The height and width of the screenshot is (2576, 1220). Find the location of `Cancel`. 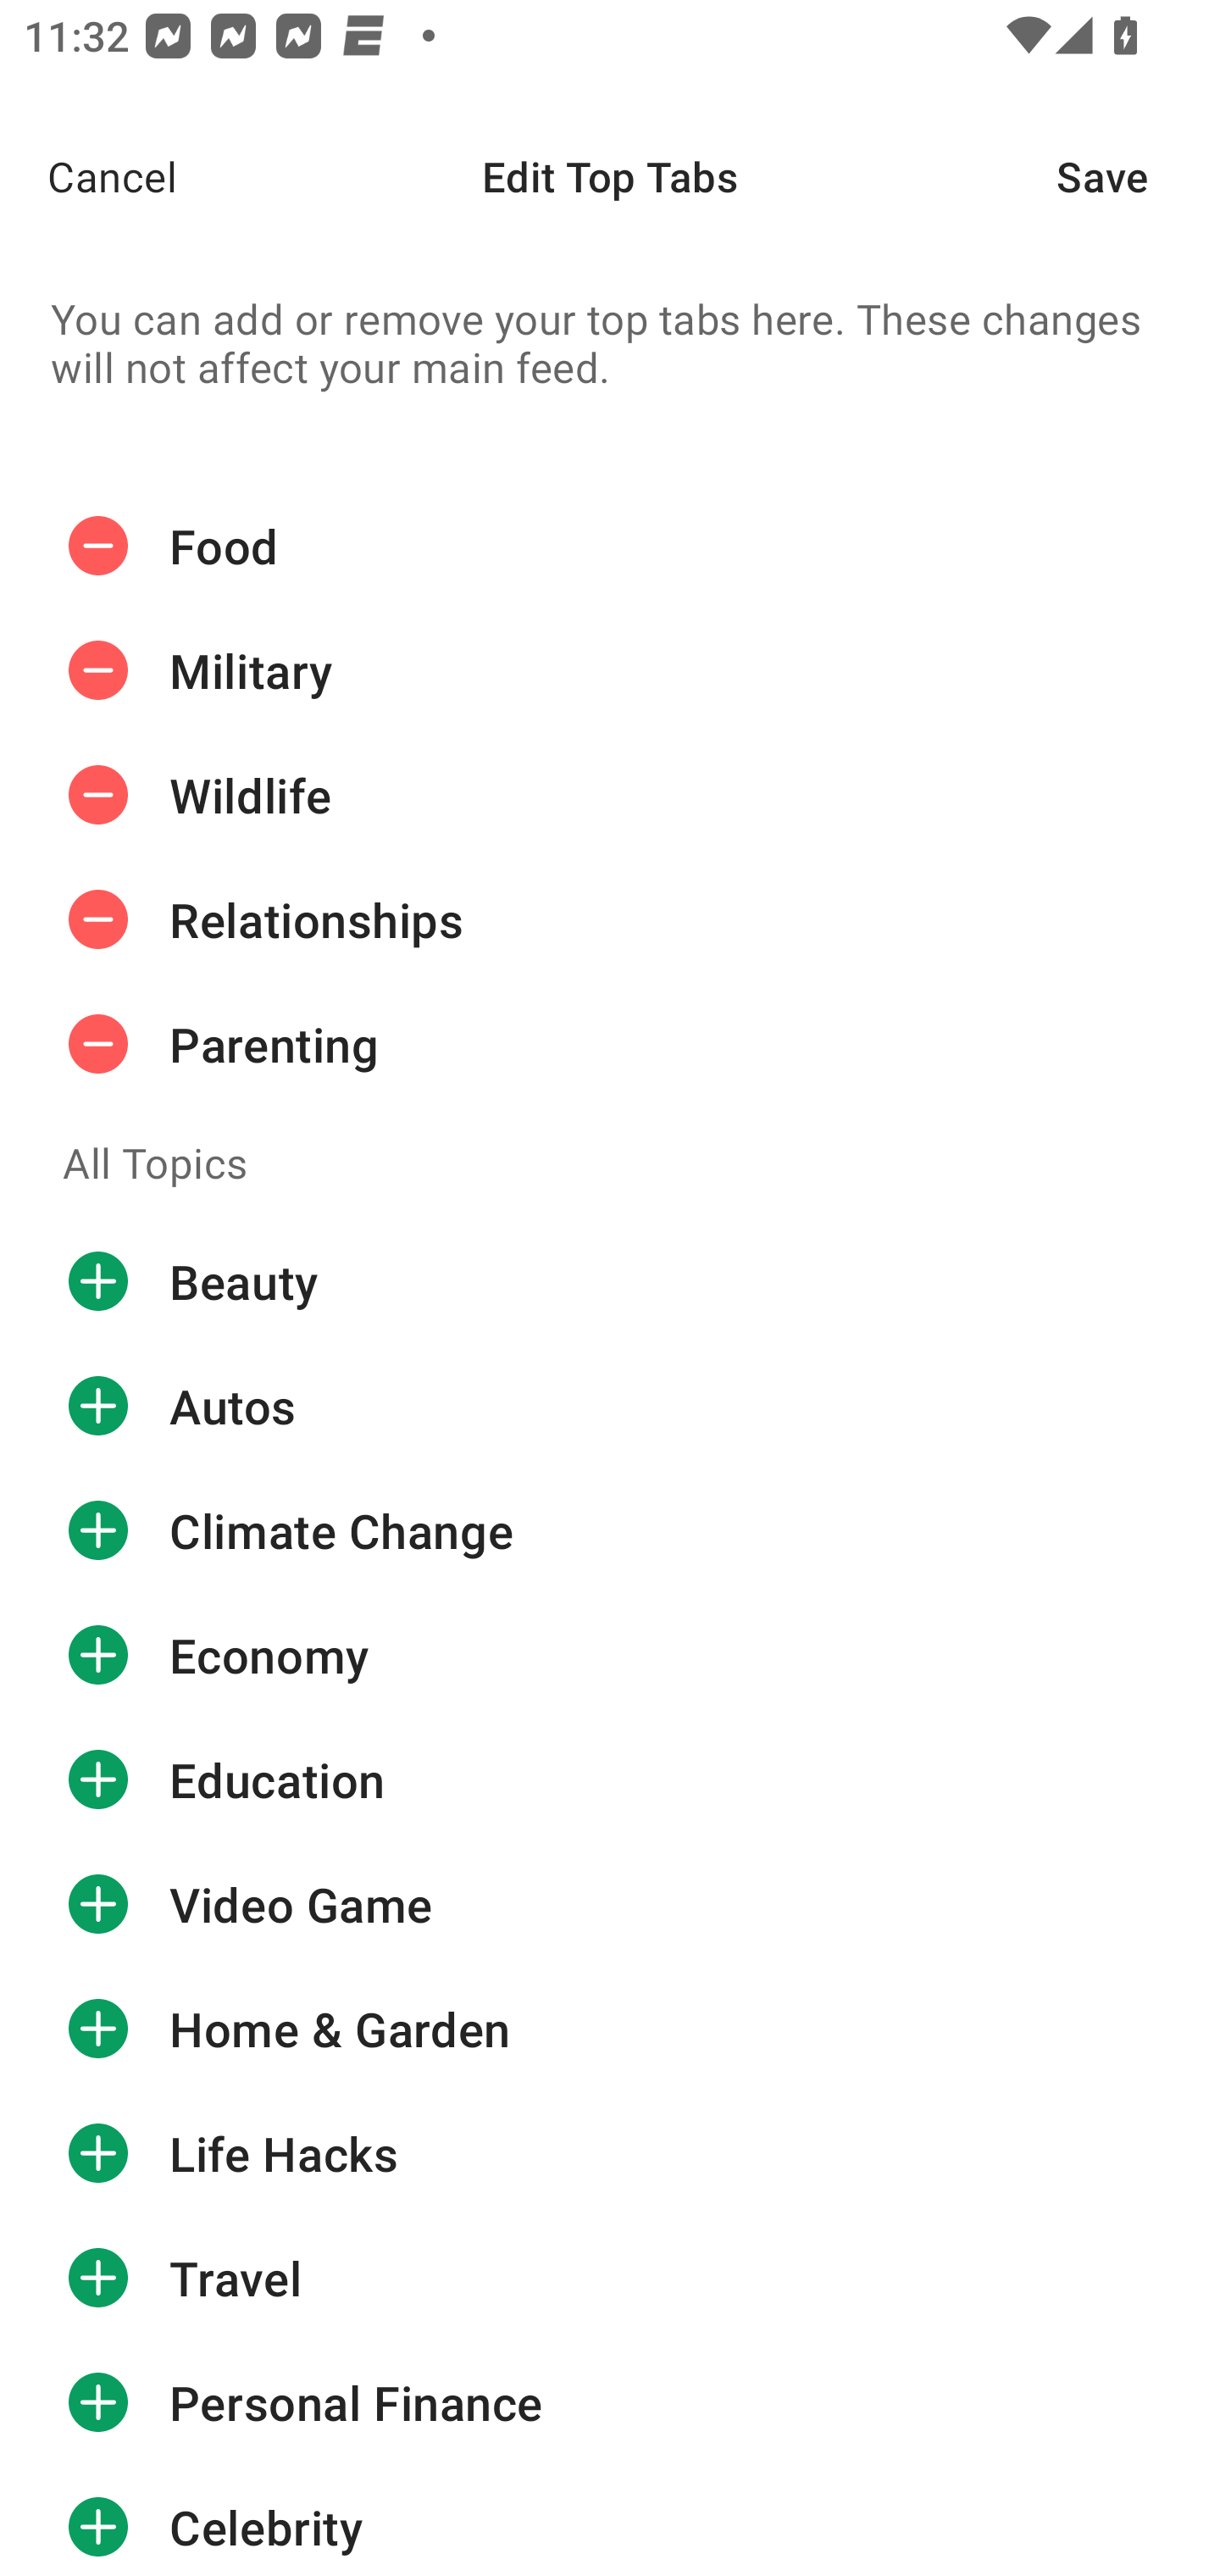

Cancel is located at coordinates (88, 176).